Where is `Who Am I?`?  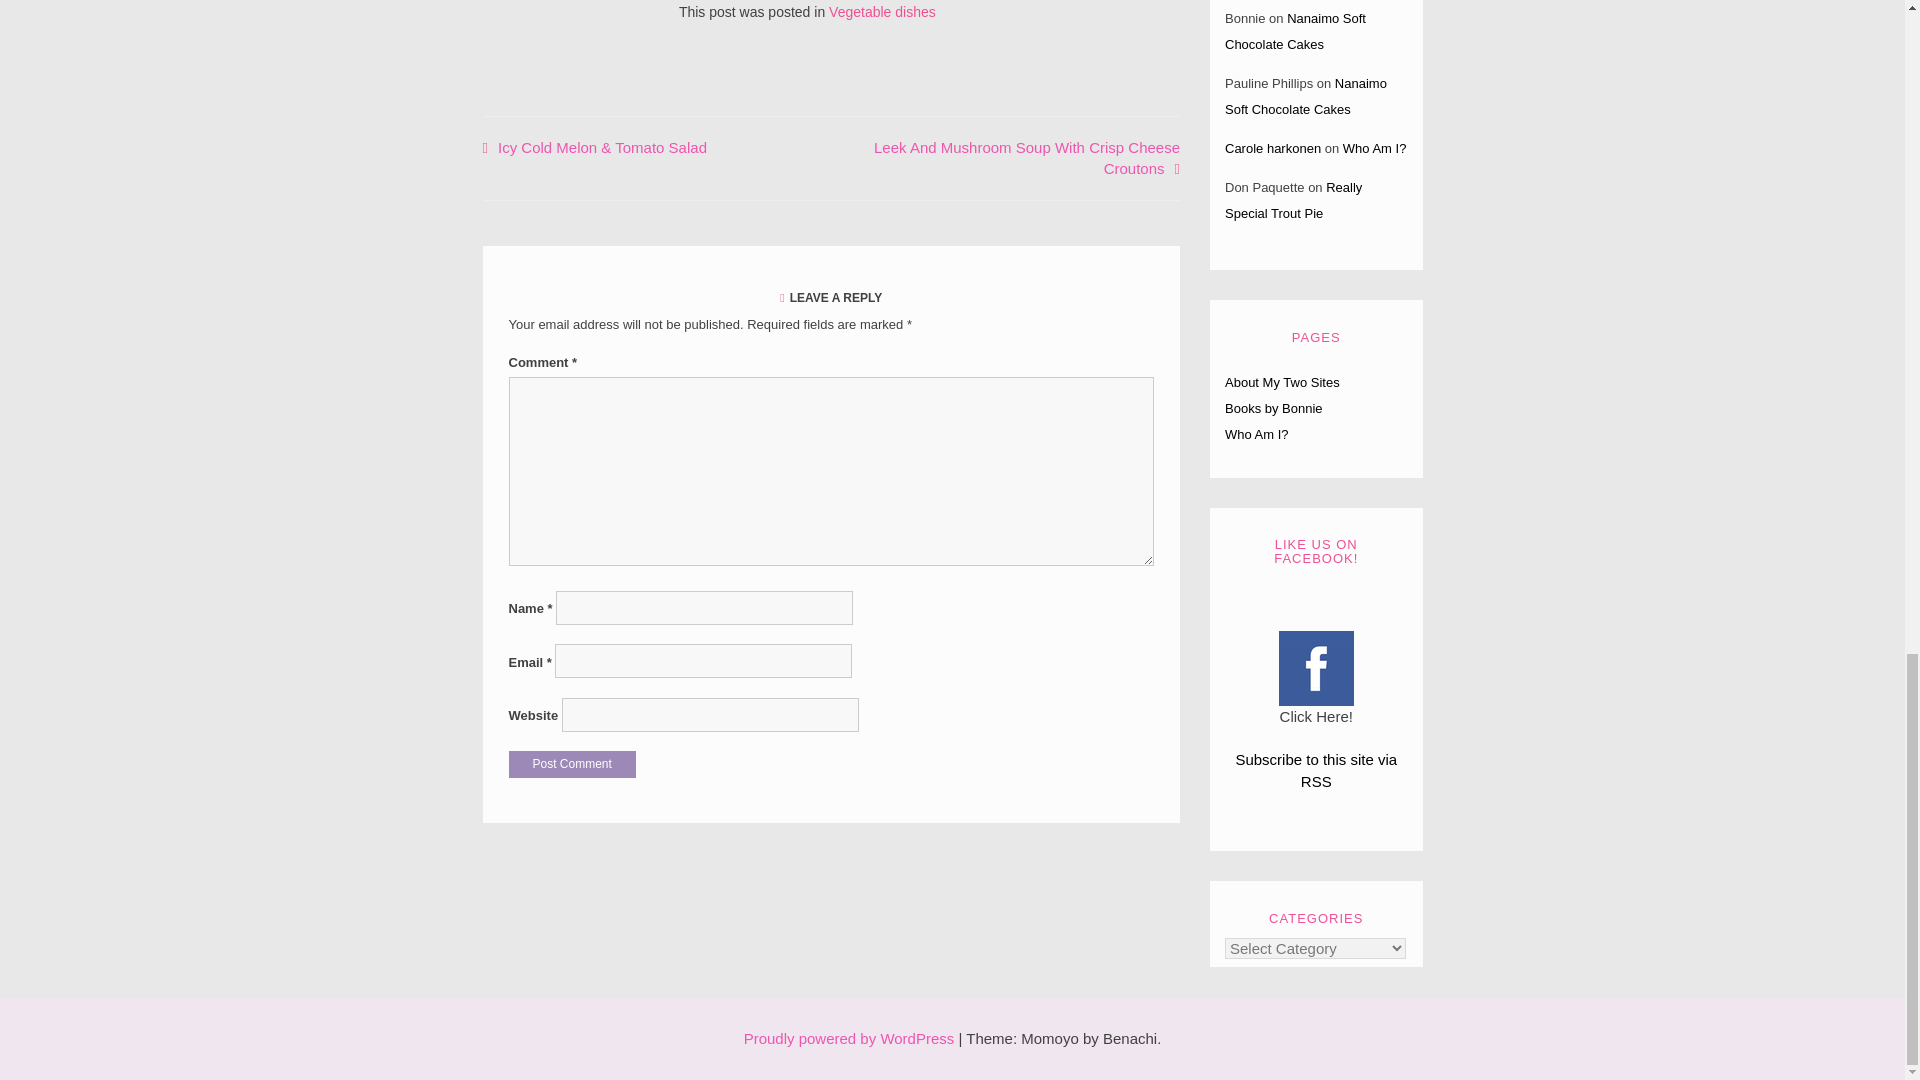
Who Am I? is located at coordinates (1256, 434).